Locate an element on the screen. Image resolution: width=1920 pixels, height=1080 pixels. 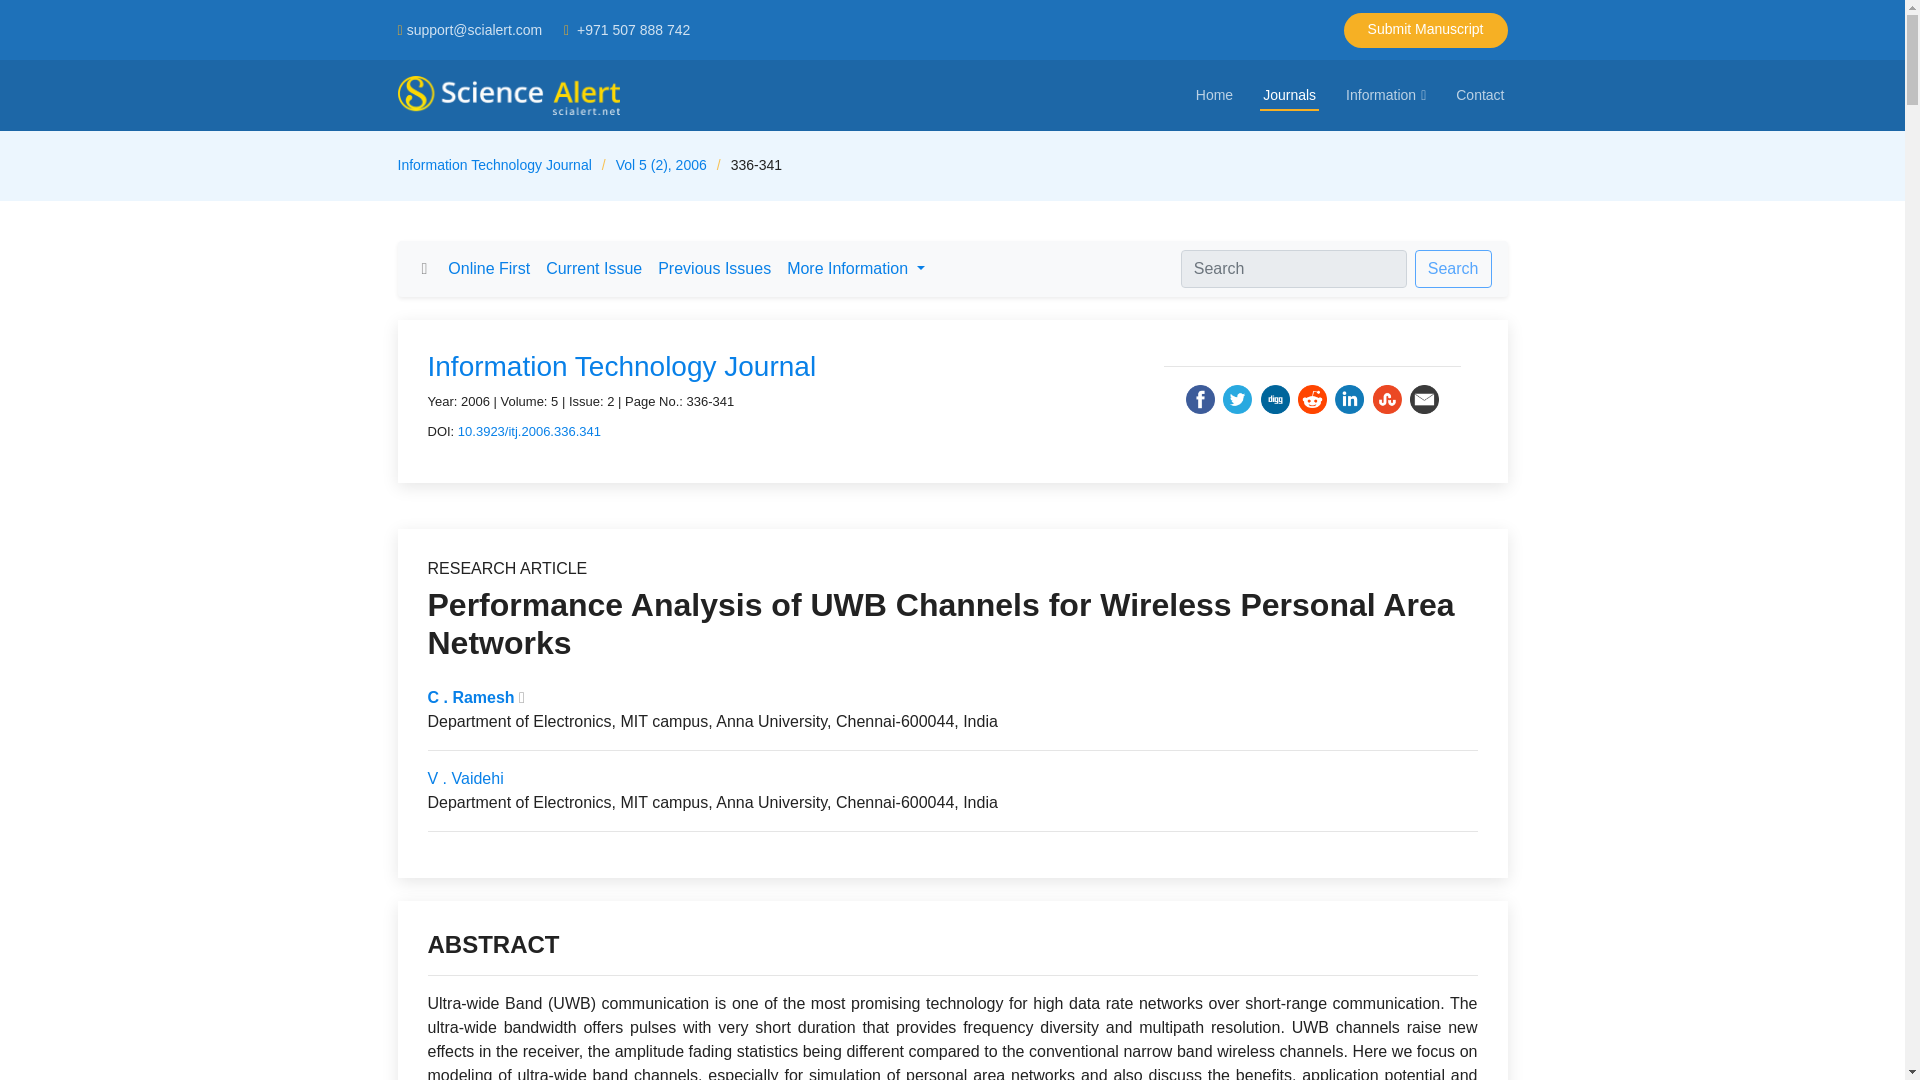
Information Technology Journal is located at coordinates (494, 164).